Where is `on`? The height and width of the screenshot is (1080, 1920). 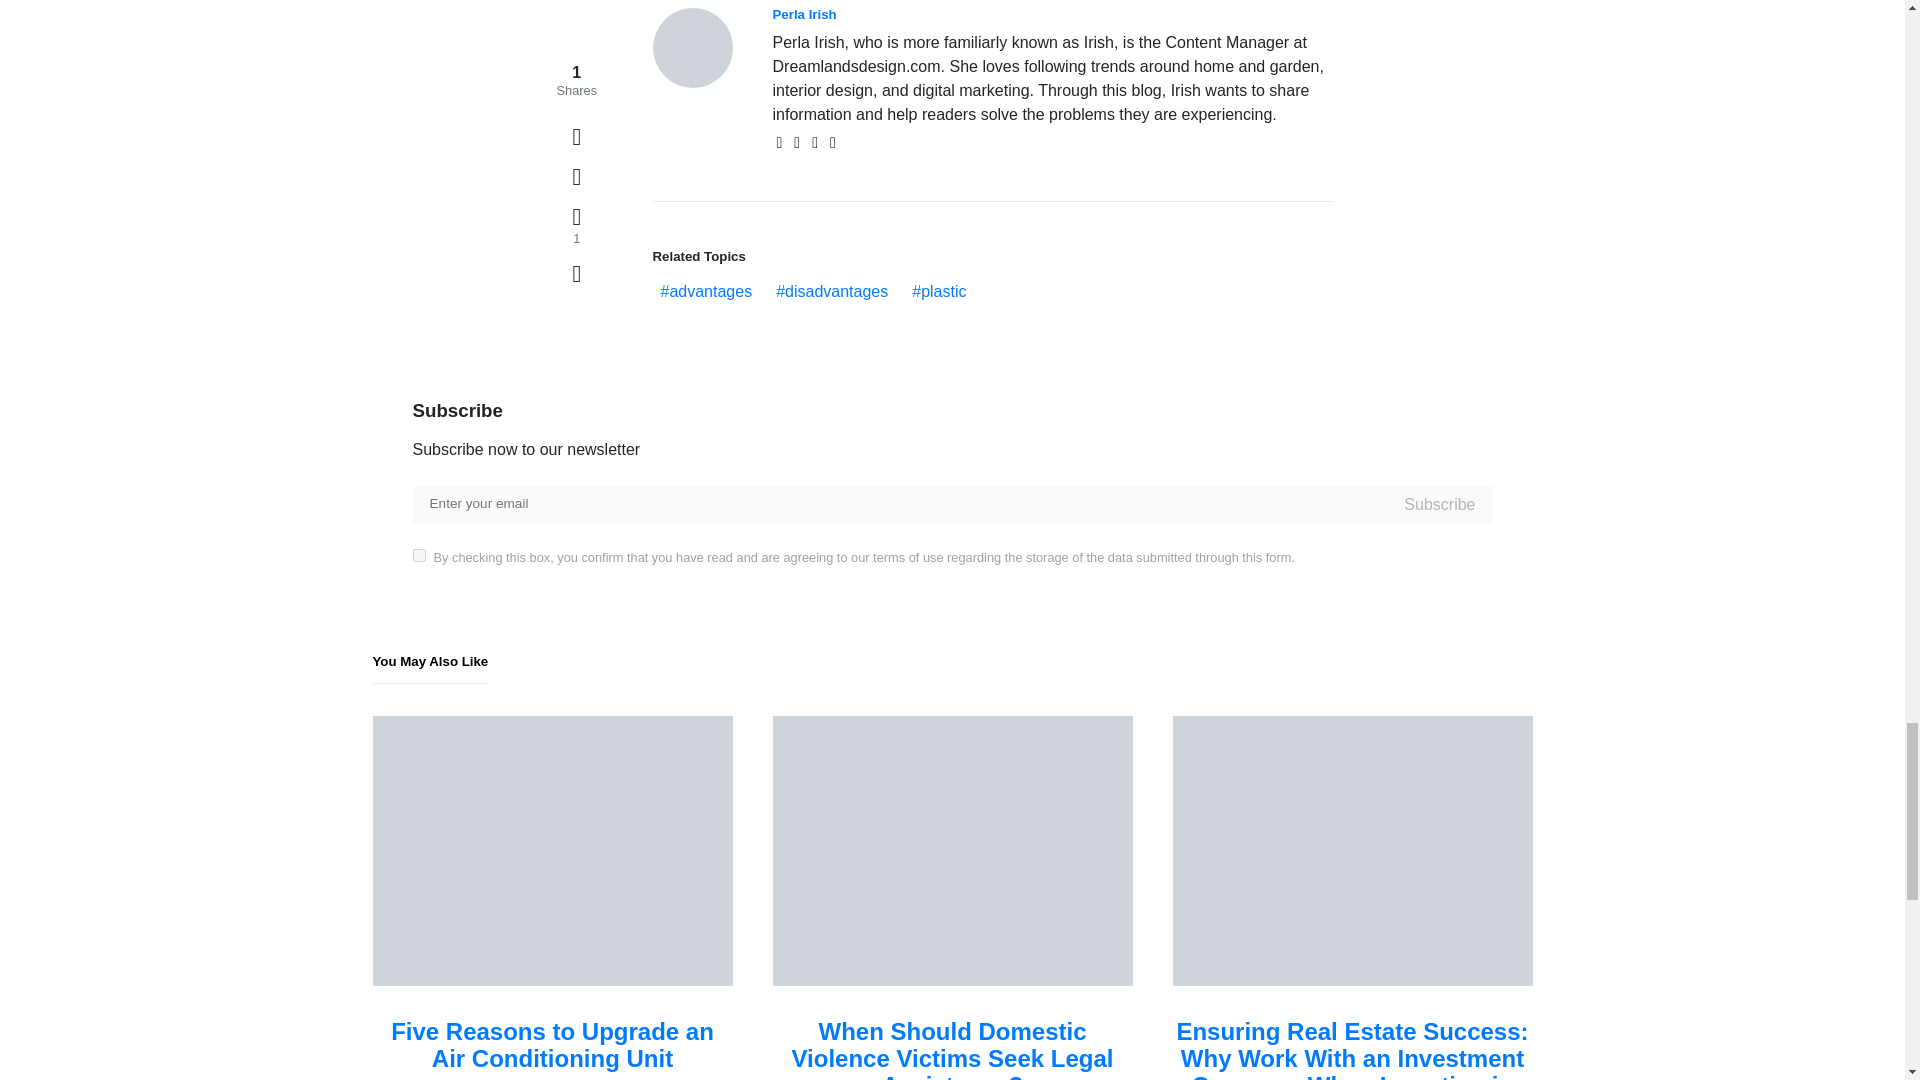
on is located at coordinates (418, 554).